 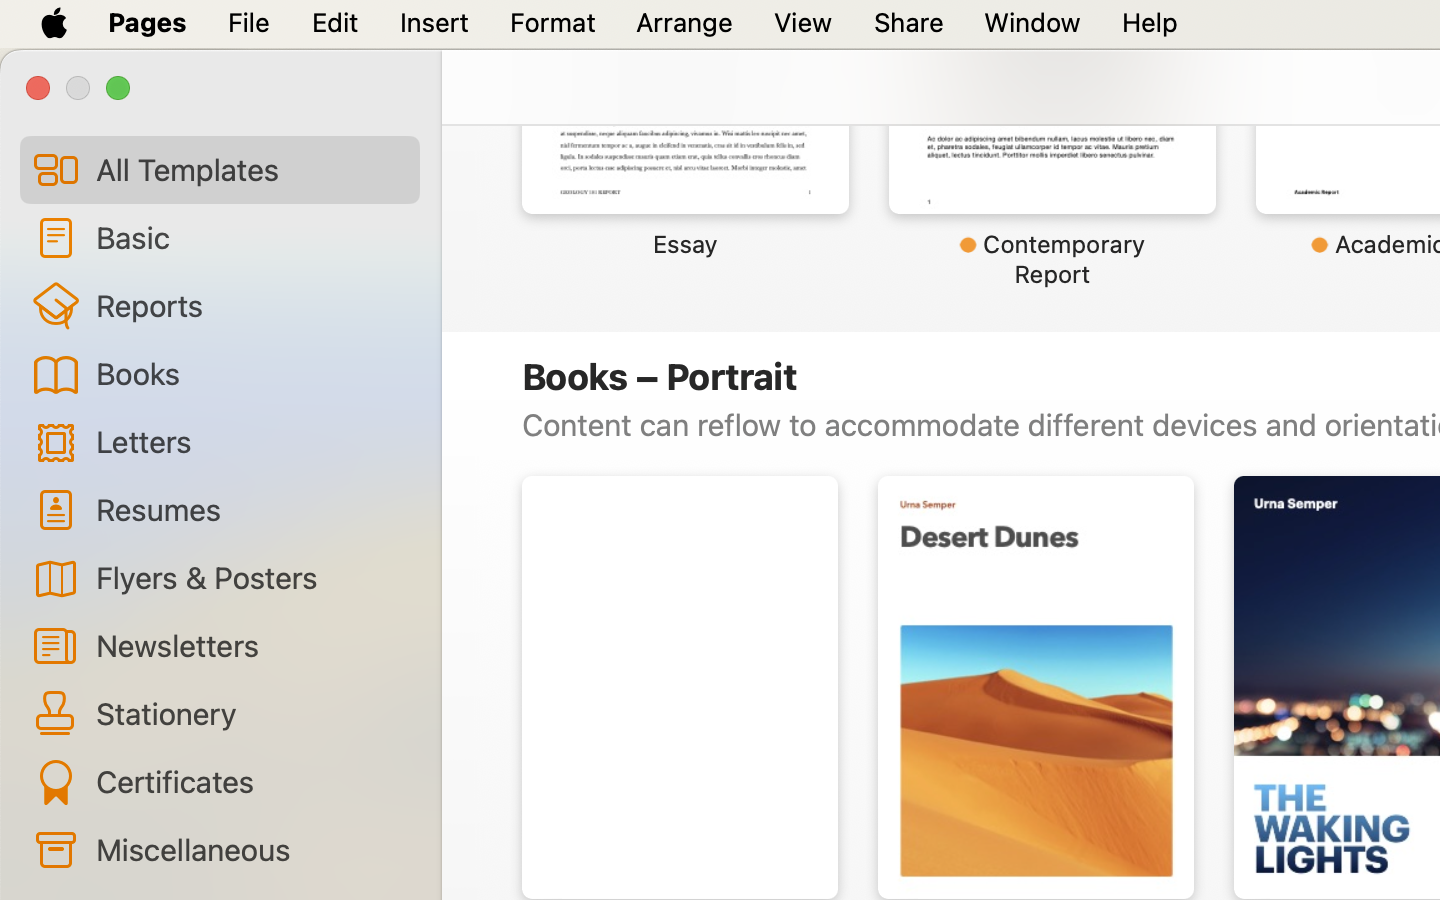 What do you see at coordinates (250, 305) in the screenshot?
I see `Reports` at bounding box center [250, 305].